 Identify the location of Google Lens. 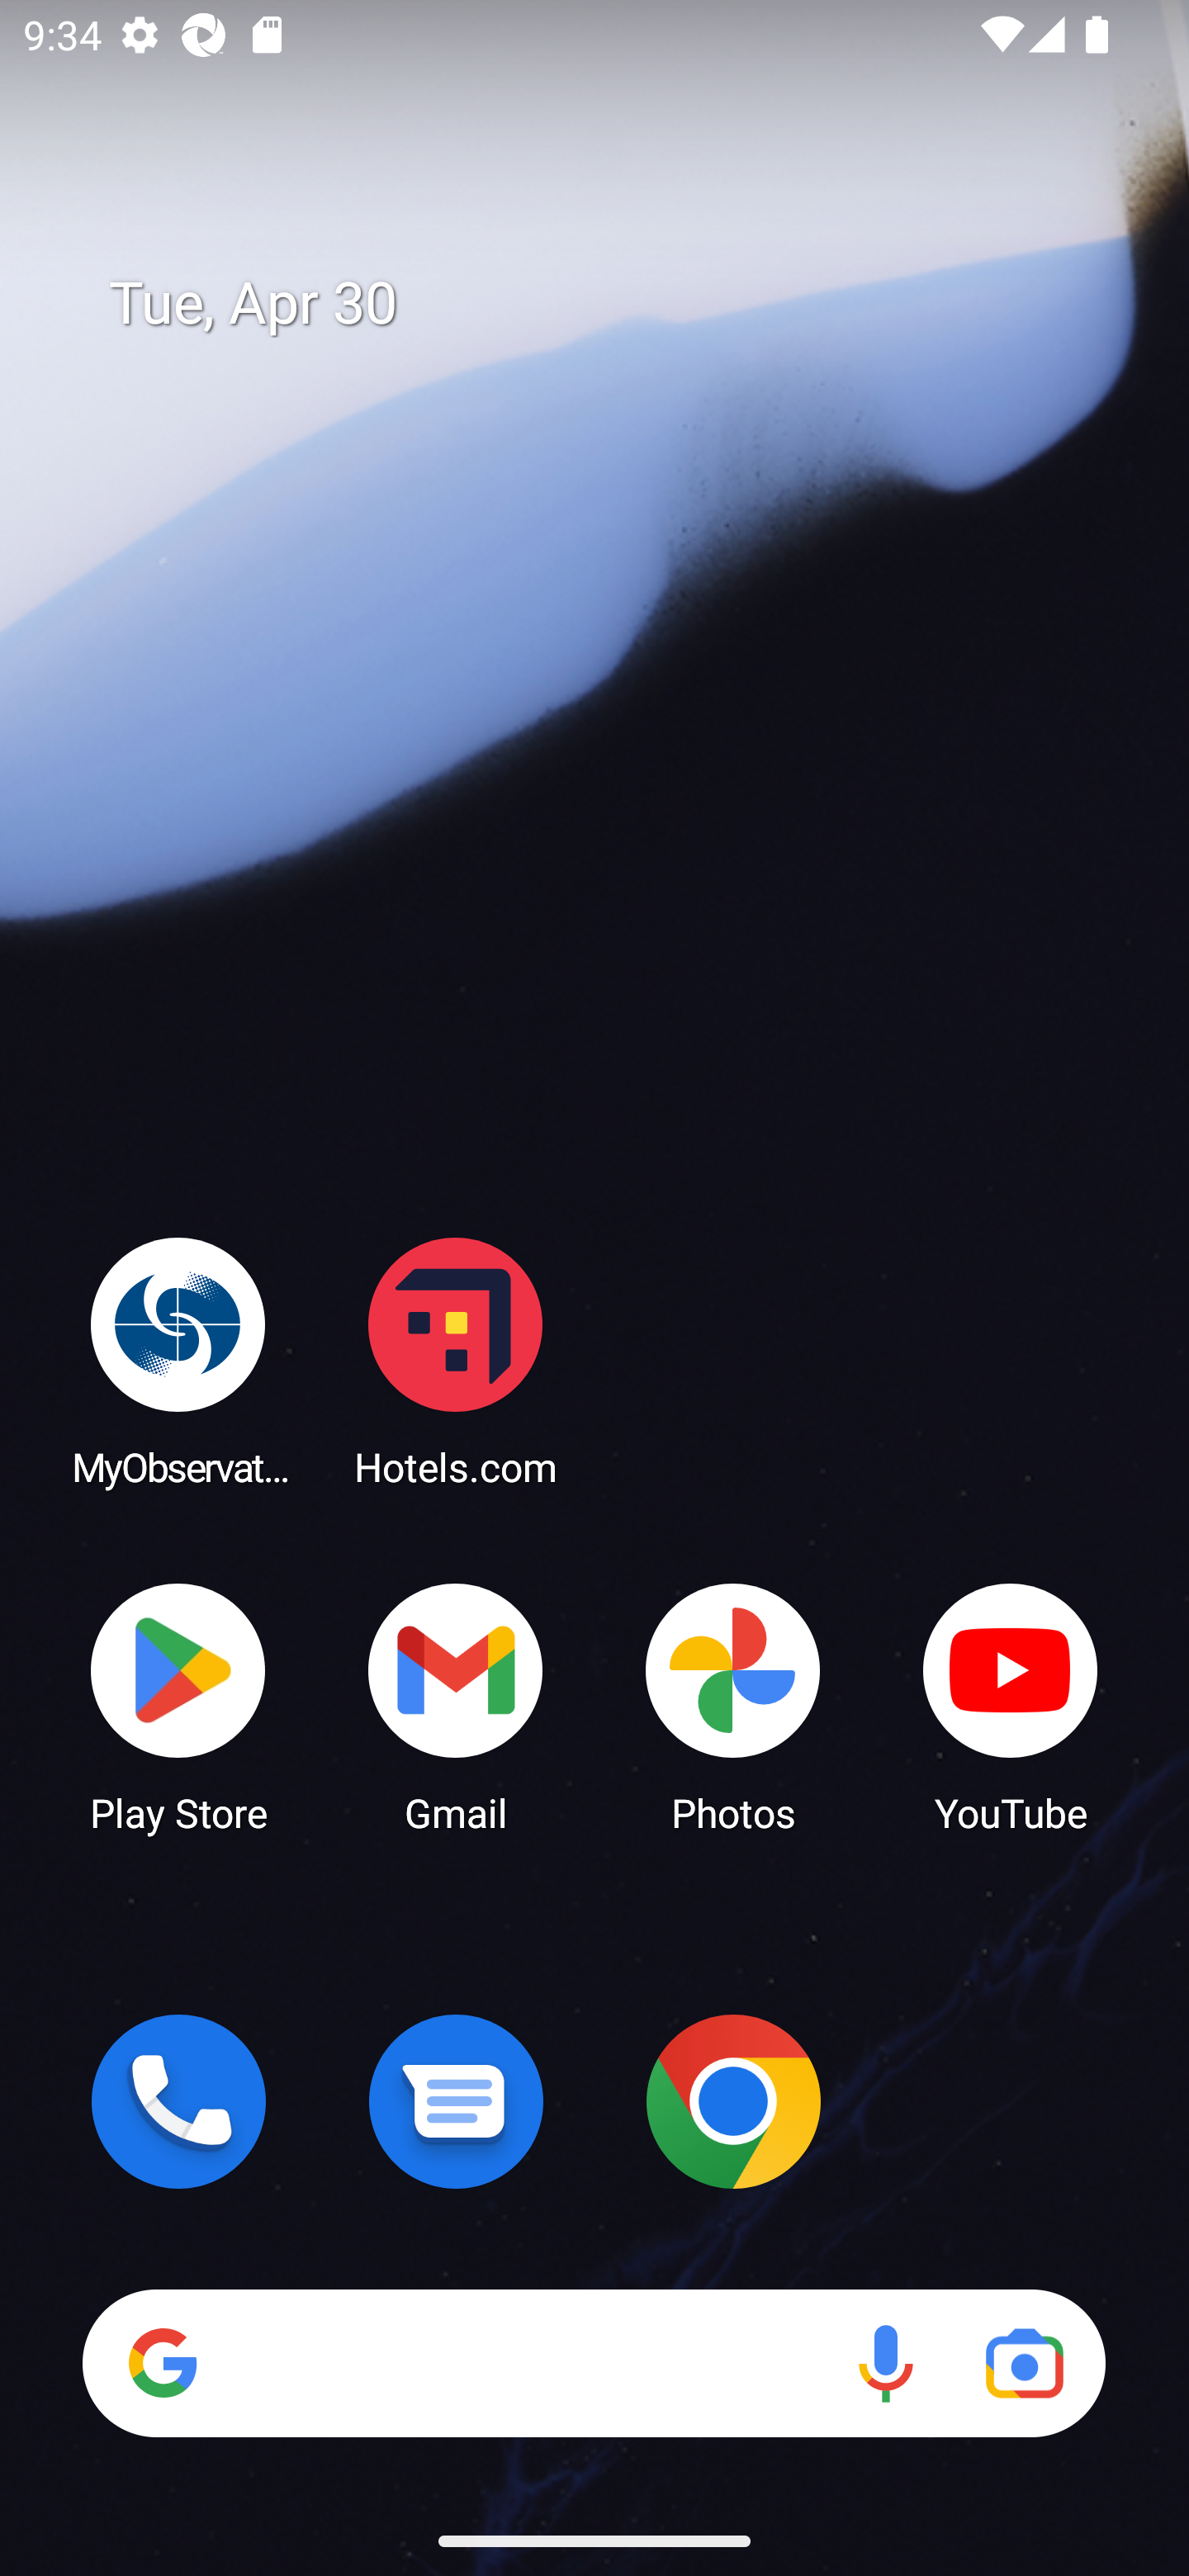
(1024, 2363).